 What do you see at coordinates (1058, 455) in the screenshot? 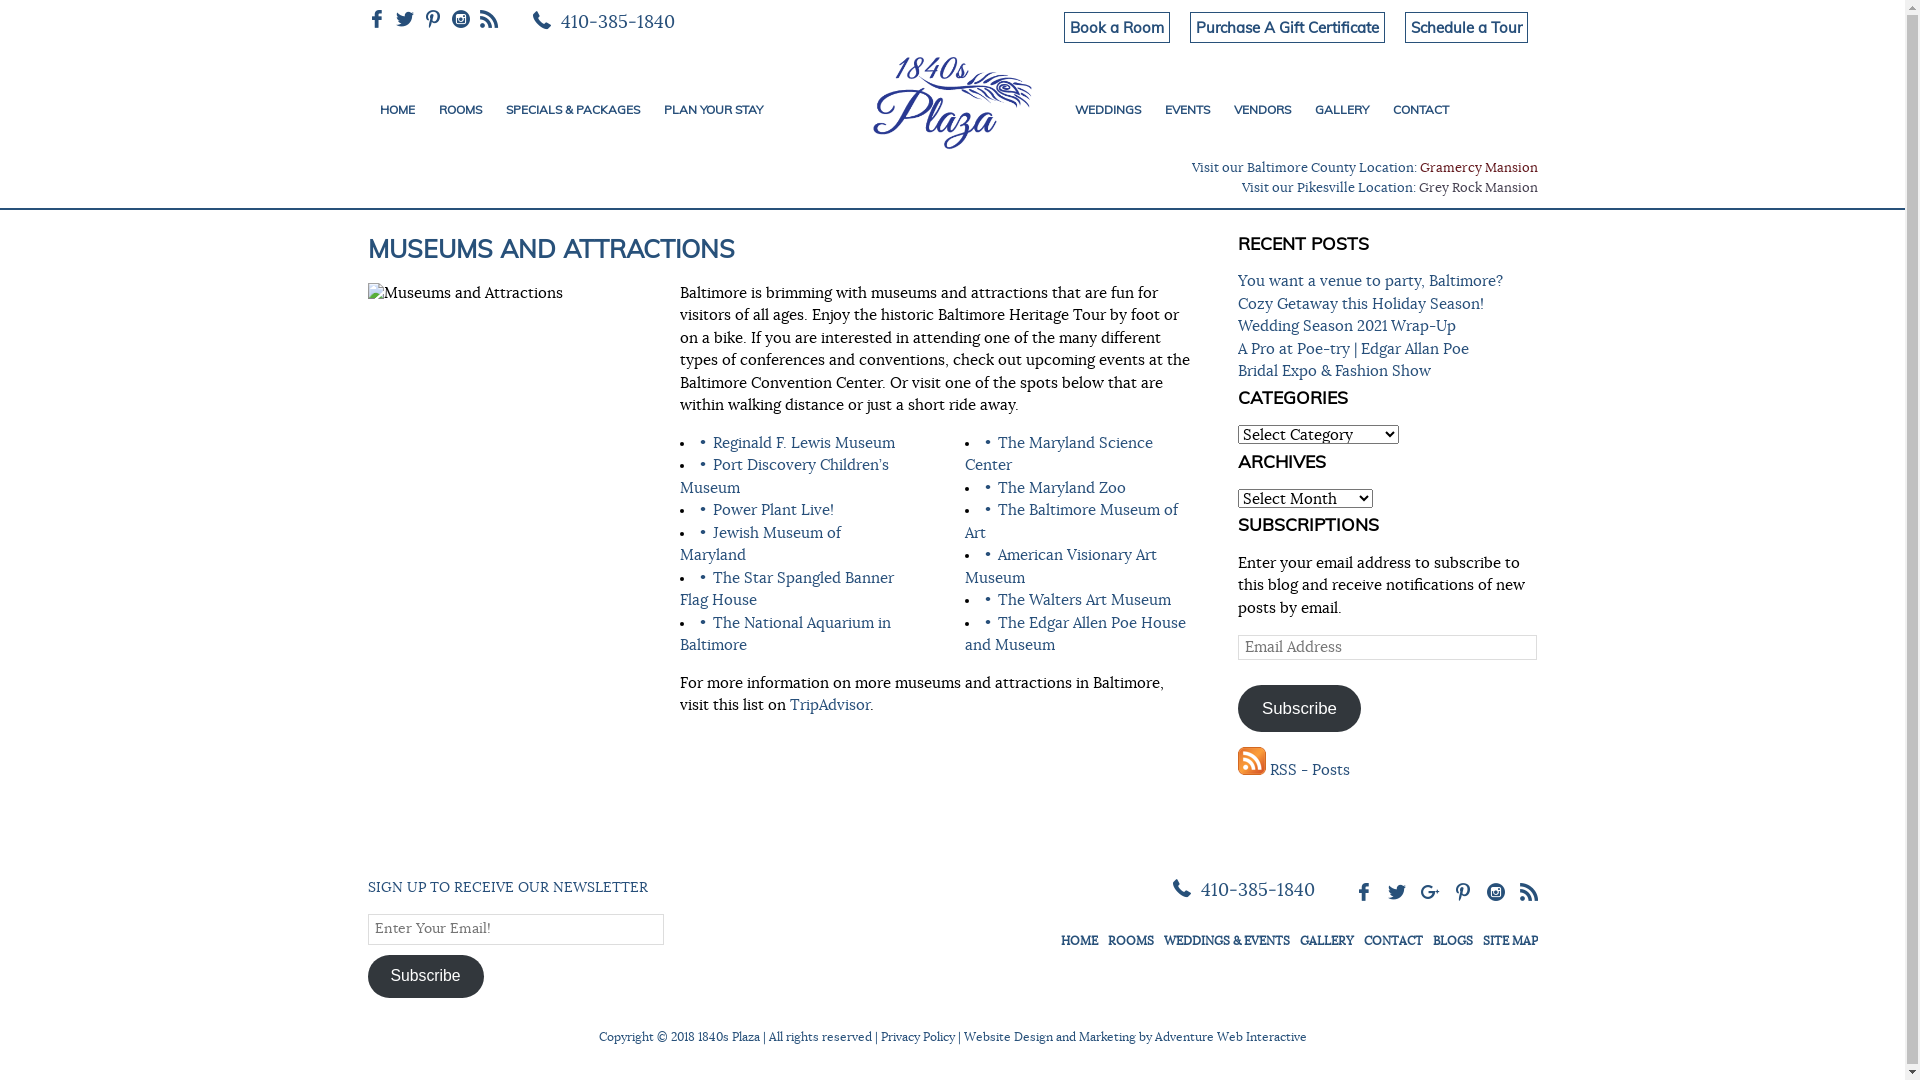
I see `The Maryland Science Center` at bounding box center [1058, 455].